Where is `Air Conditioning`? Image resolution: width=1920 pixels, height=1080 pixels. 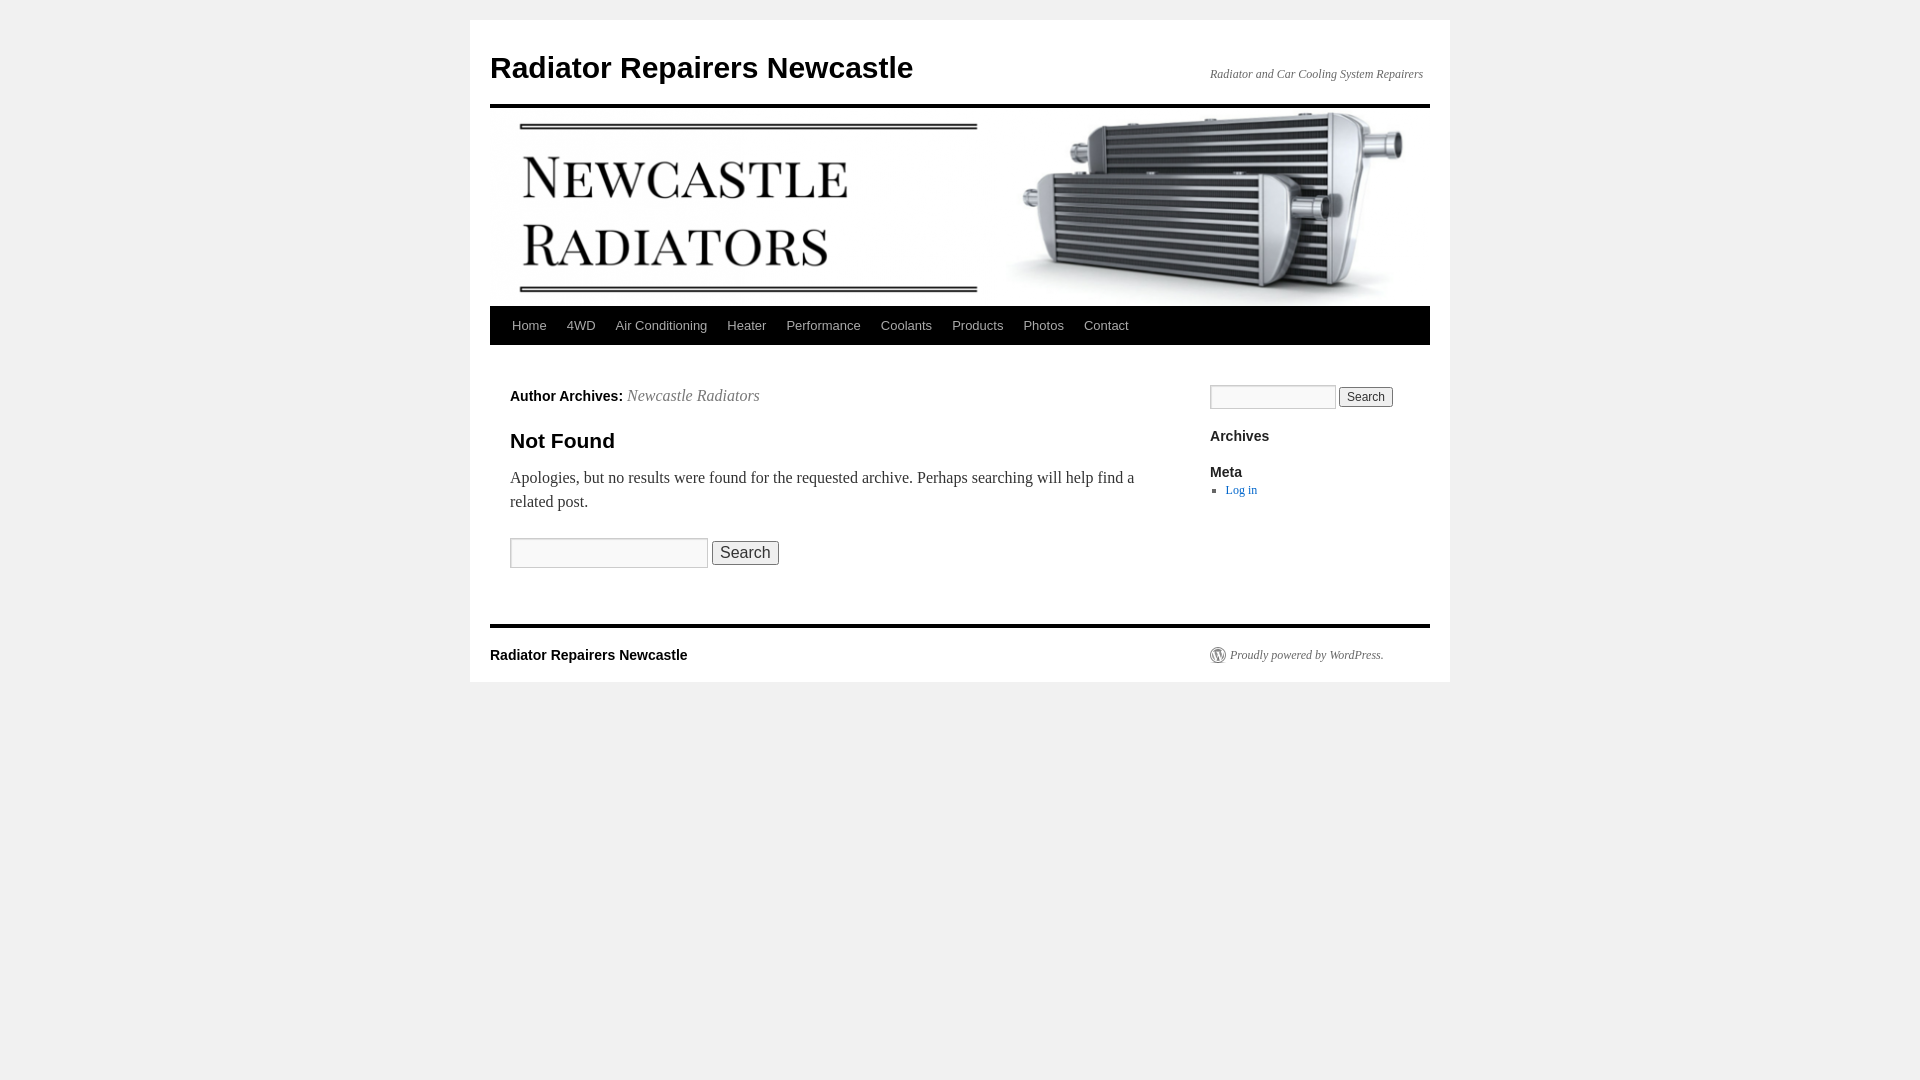 Air Conditioning is located at coordinates (662, 326).